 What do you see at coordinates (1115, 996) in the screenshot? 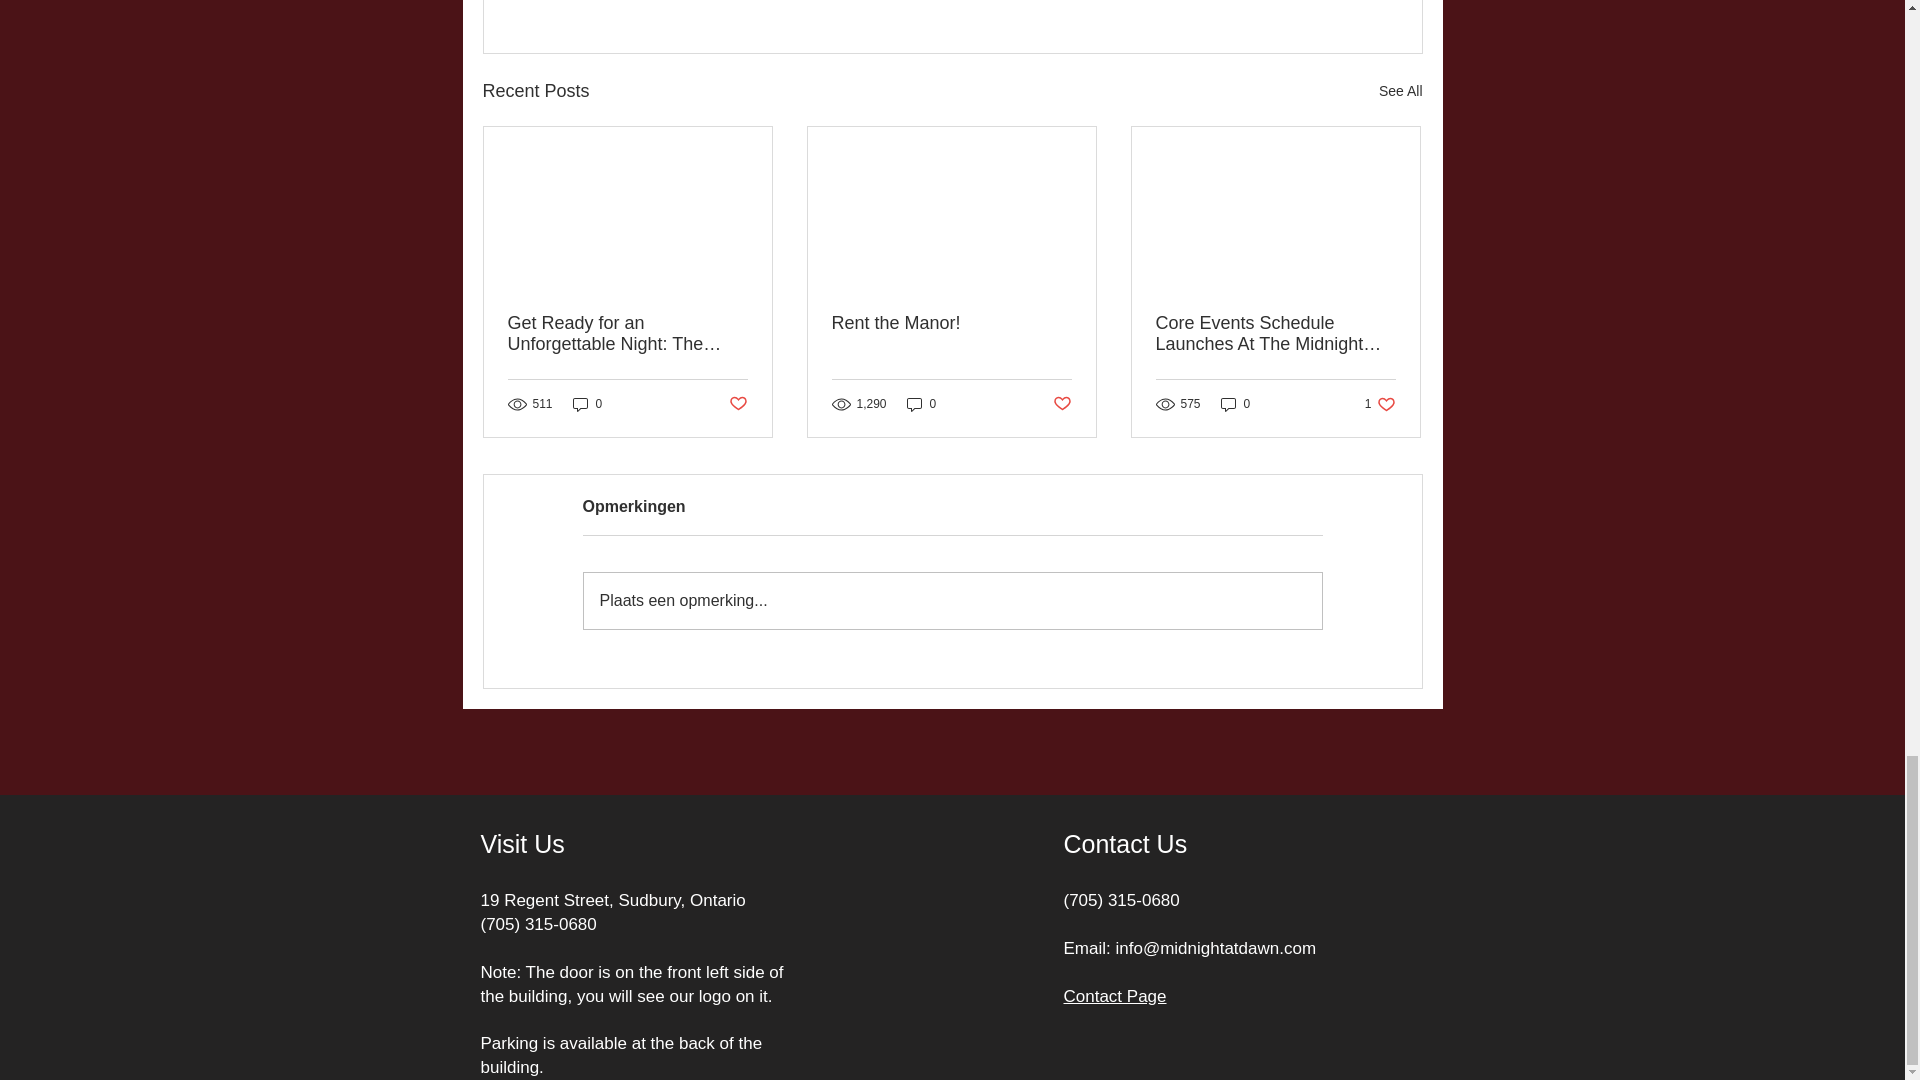
I see `0` at bounding box center [1115, 996].